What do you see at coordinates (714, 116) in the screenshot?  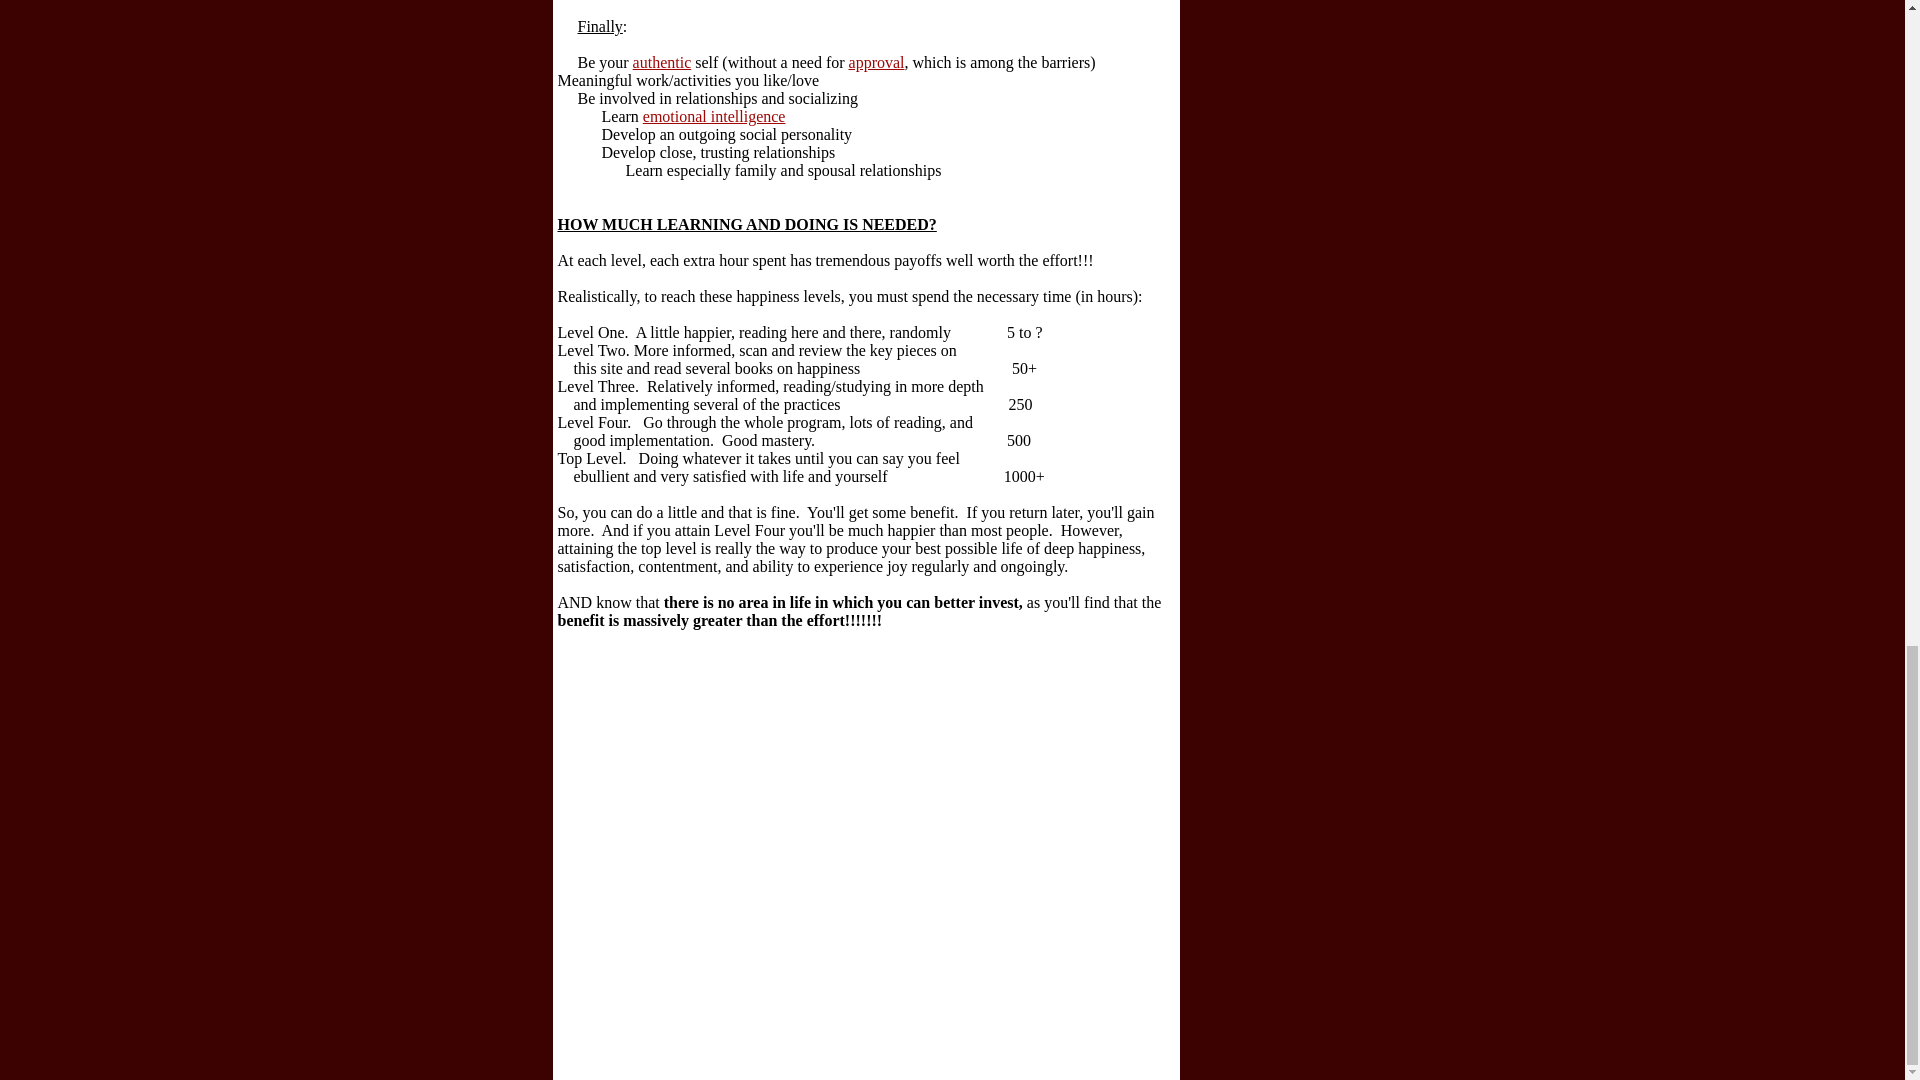 I see `emotional intelligence` at bounding box center [714, 116].